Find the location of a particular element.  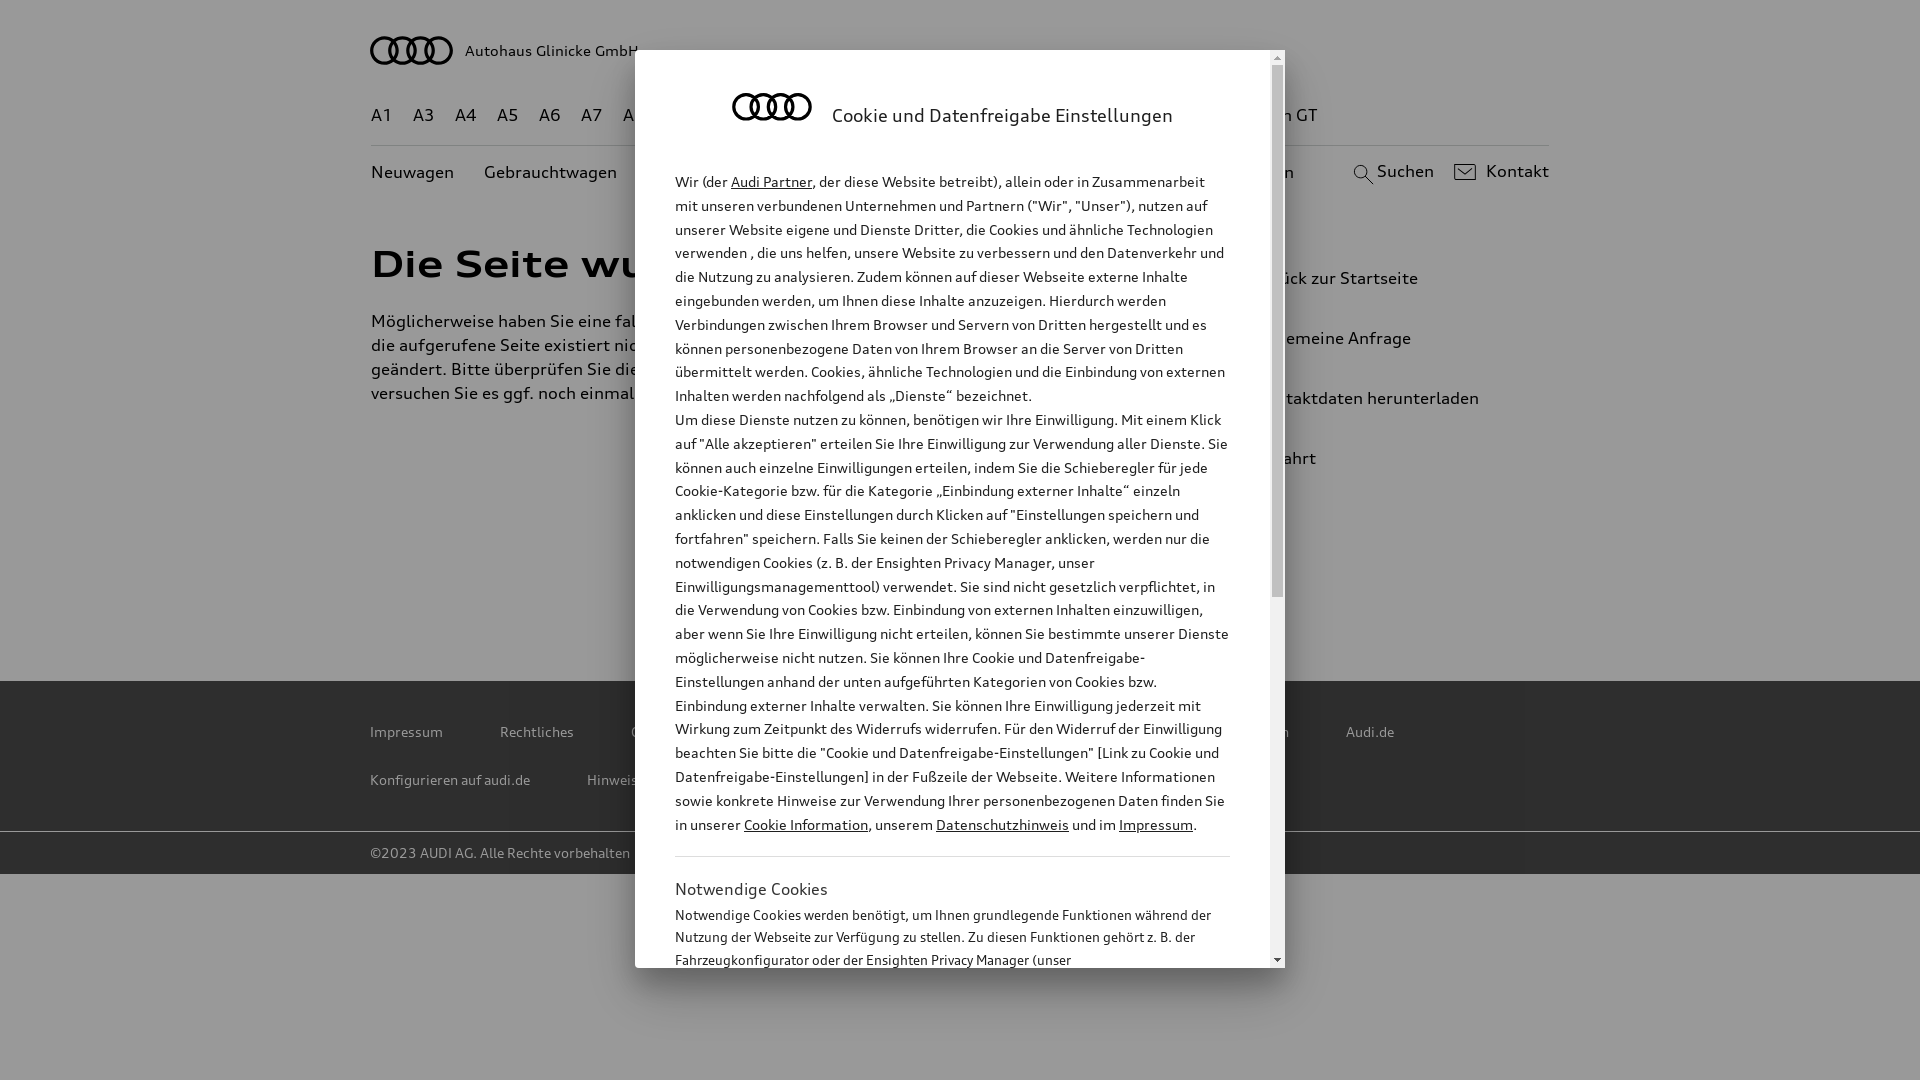

Konfigurieren auf audi.de is located at coordinates (450, 780).